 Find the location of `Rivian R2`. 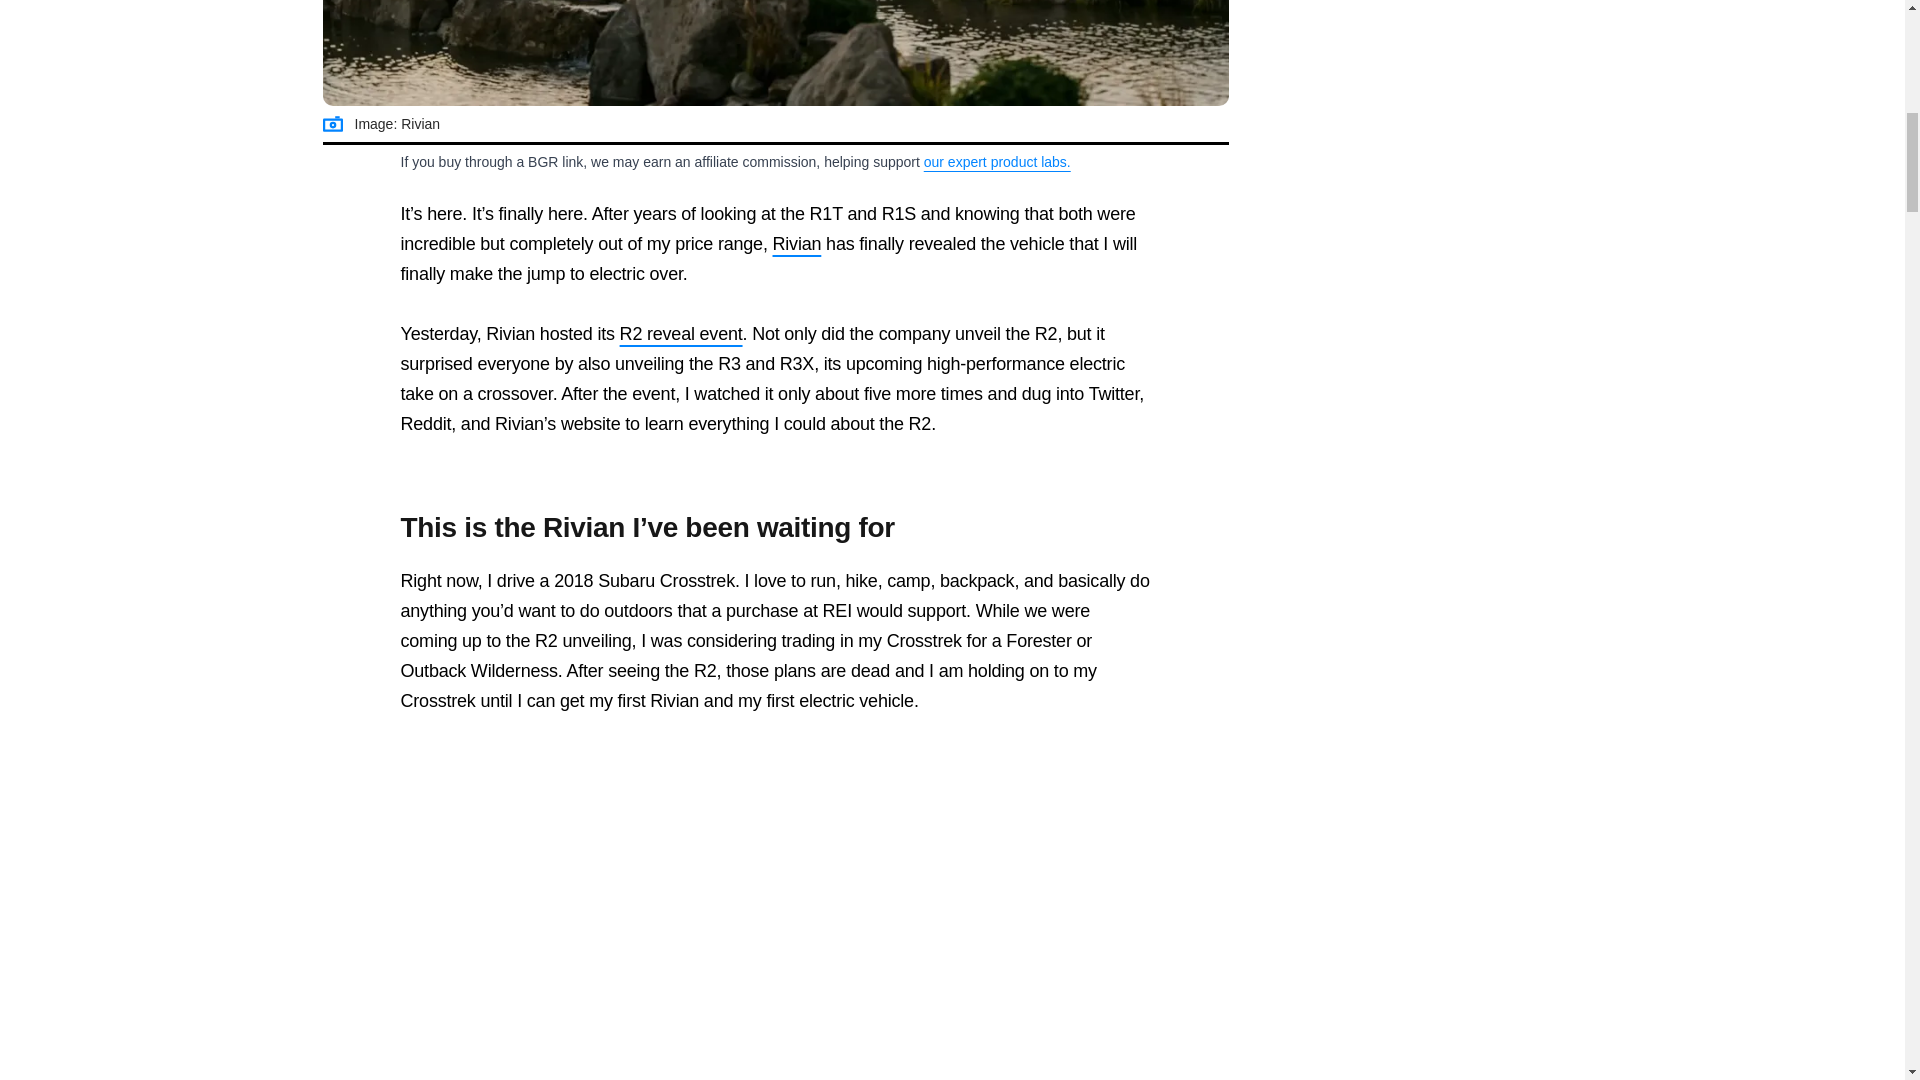

Rivian R2 is located at coordinates (775, 53).